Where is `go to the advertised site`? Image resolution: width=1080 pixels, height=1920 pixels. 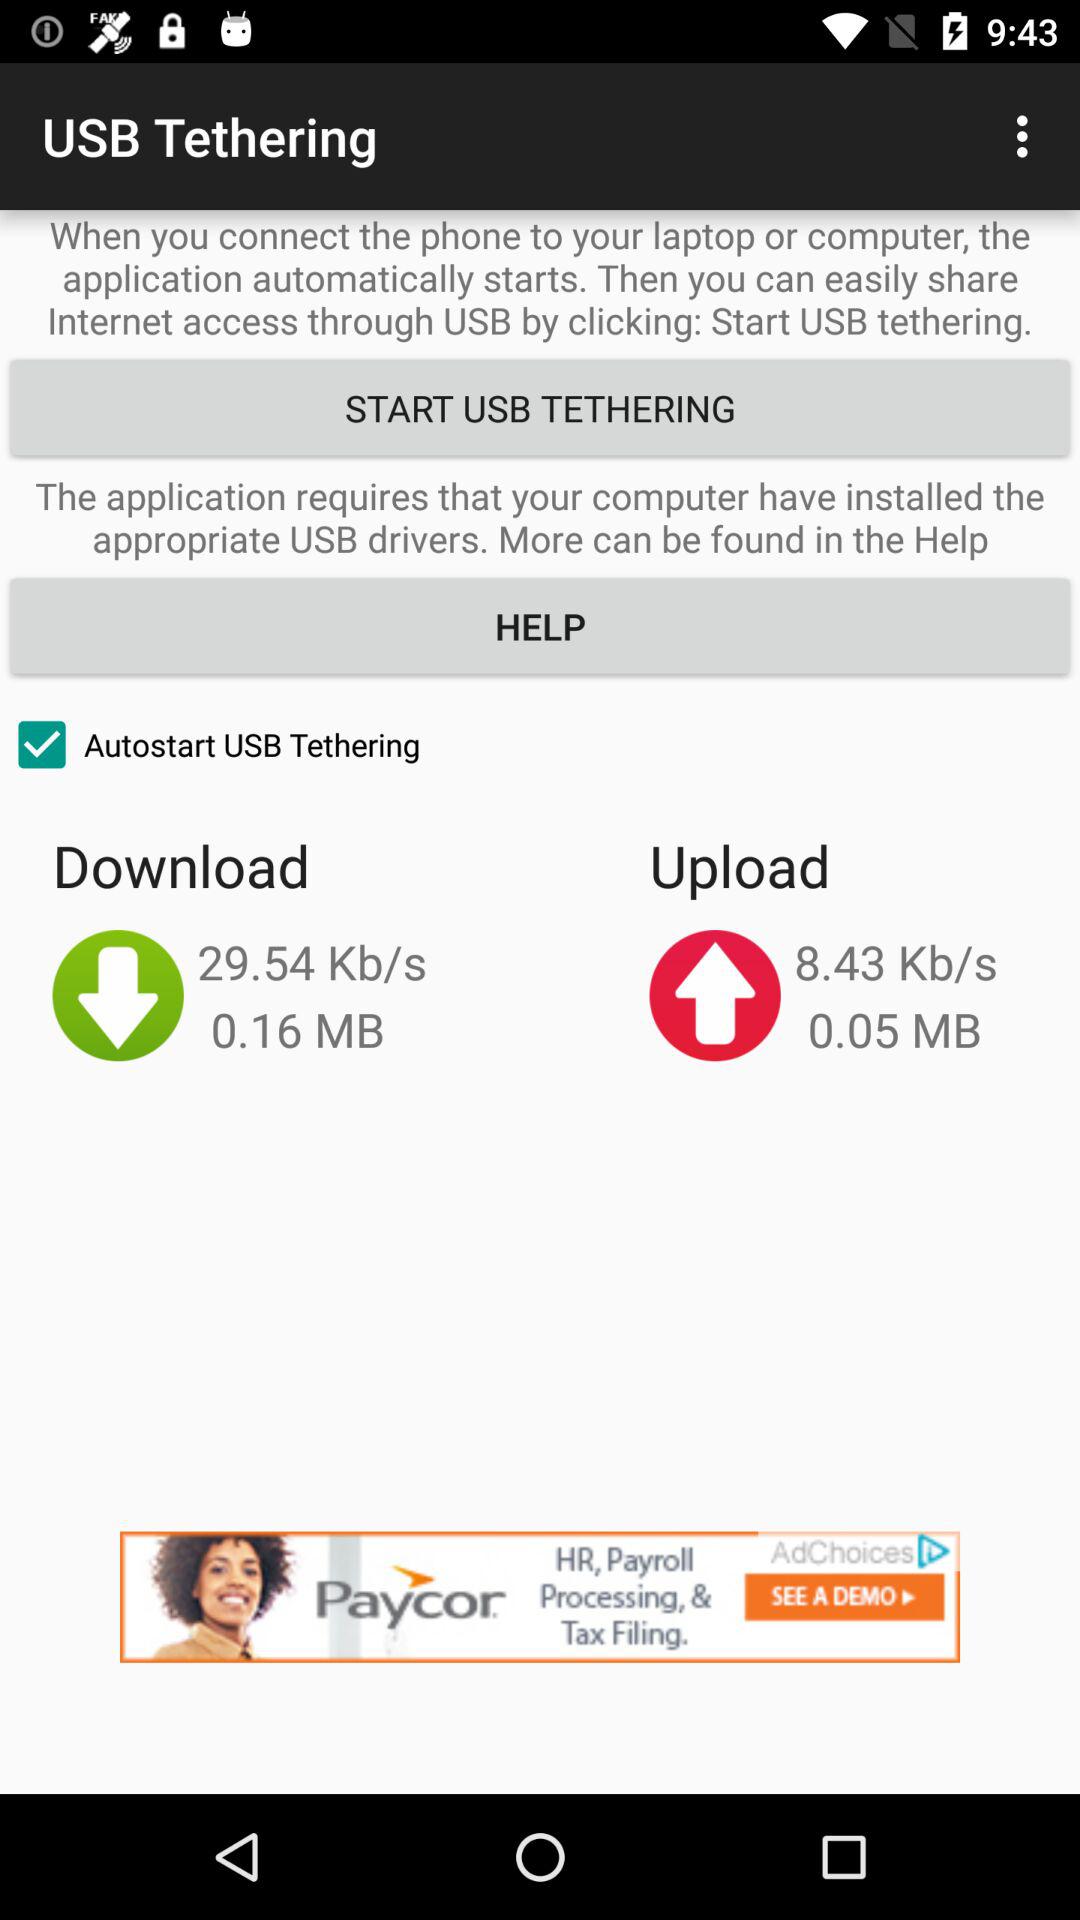 go to the advertised site is located at coordinates (540, 1662).